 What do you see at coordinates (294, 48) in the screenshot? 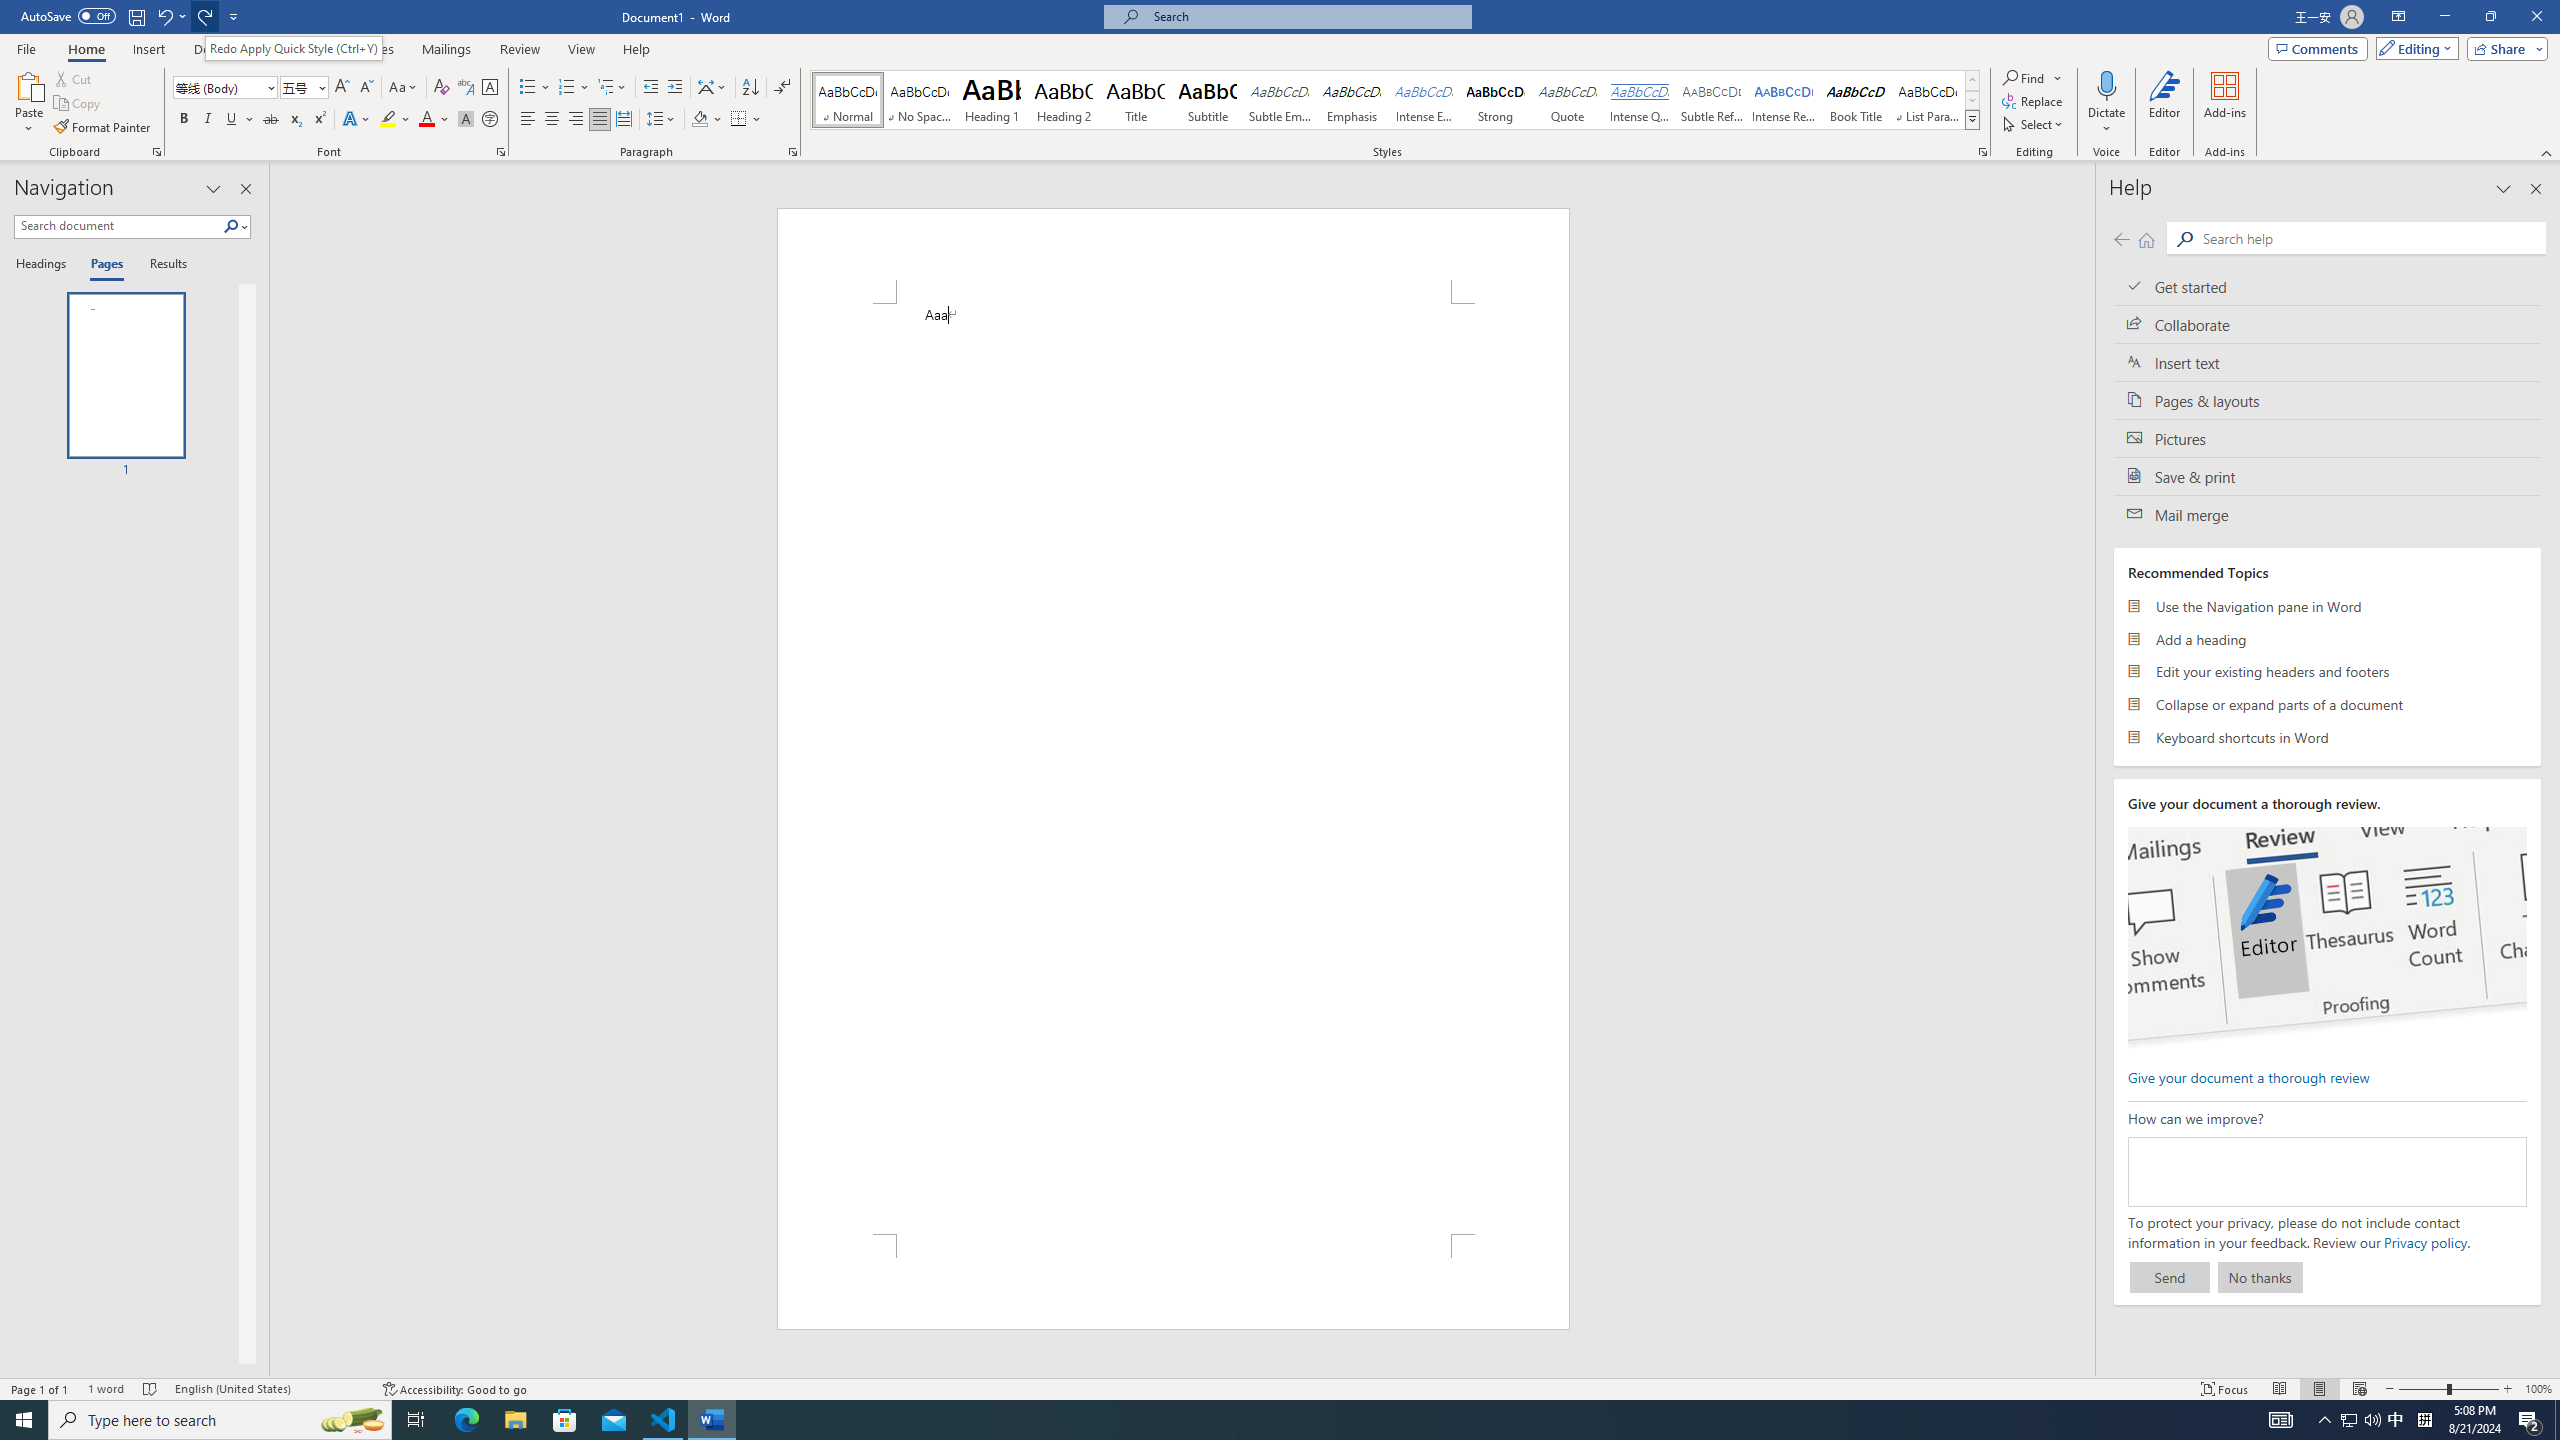
I see `Redo Apply Quick Style (Ctrl+Y)` at bounding box center [294, 48].